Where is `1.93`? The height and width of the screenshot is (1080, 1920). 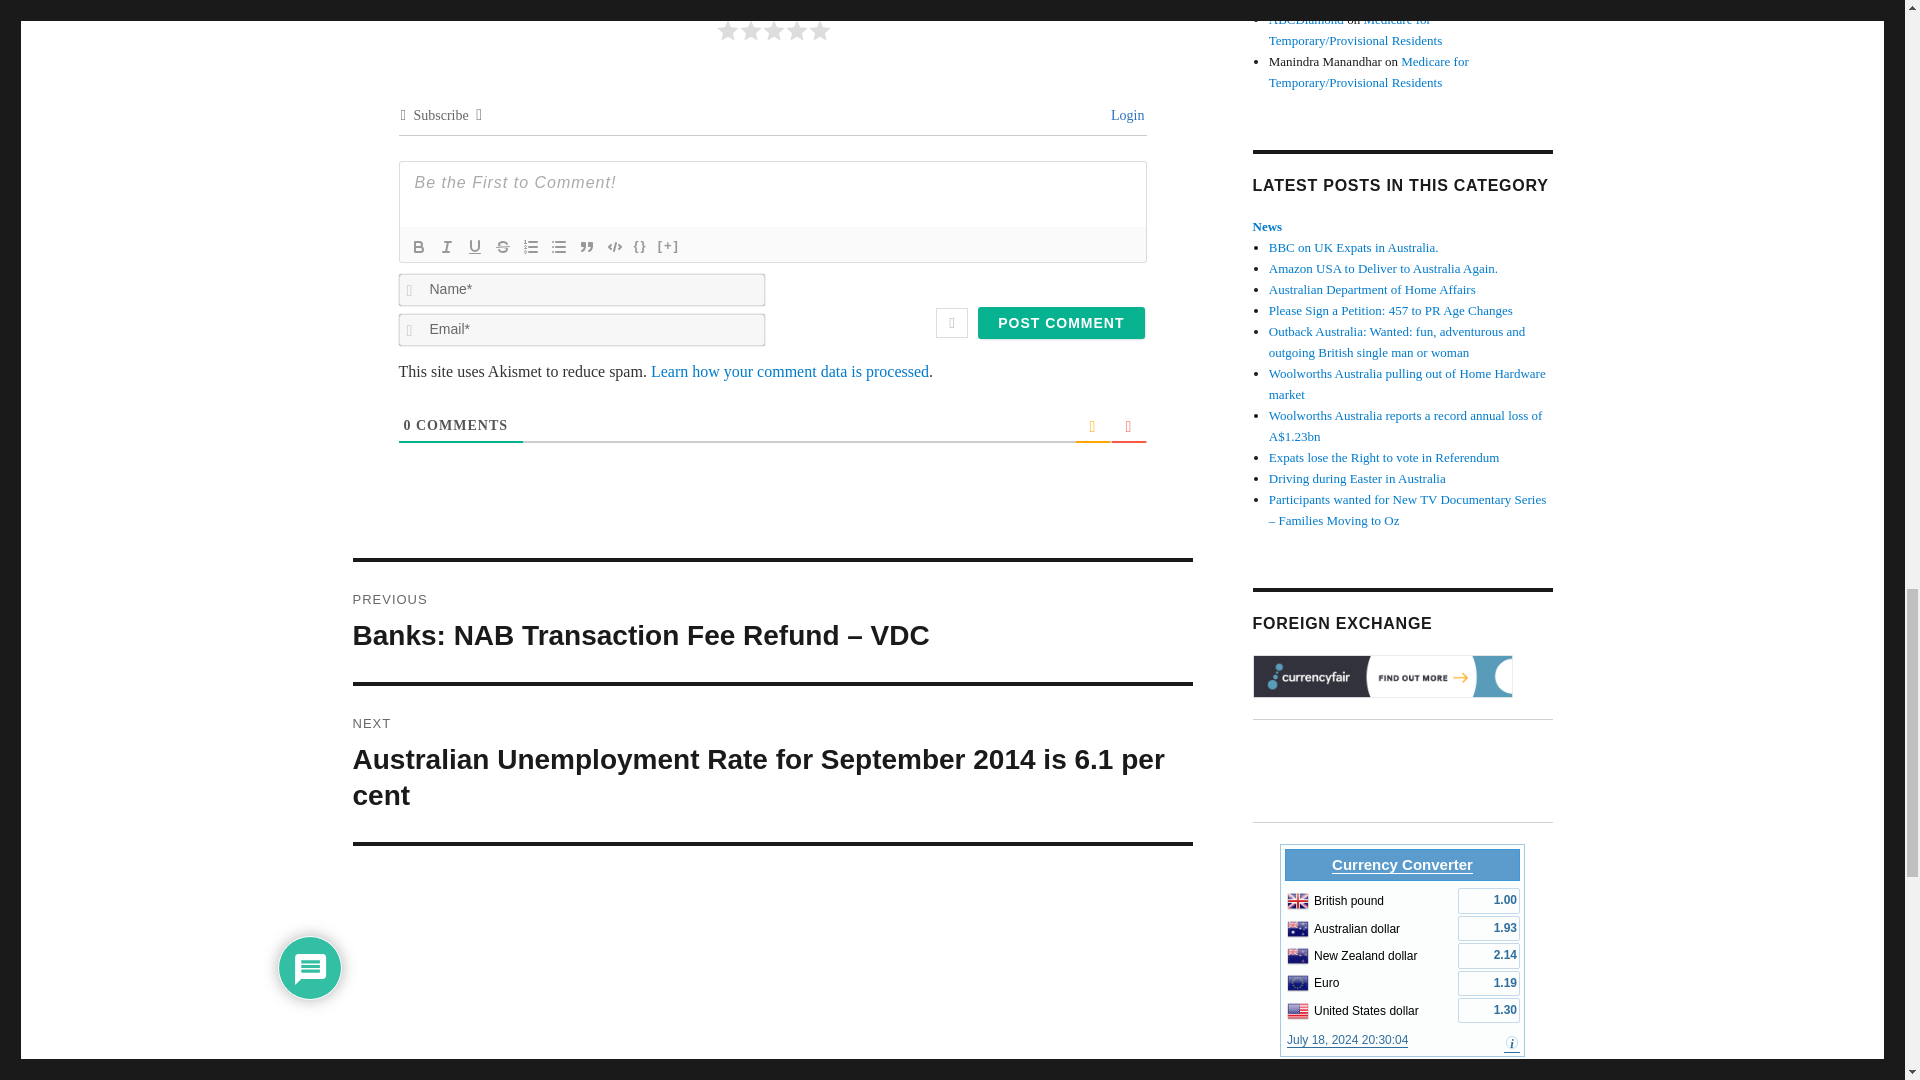 1.93 is located at coordinates (1488, 928).